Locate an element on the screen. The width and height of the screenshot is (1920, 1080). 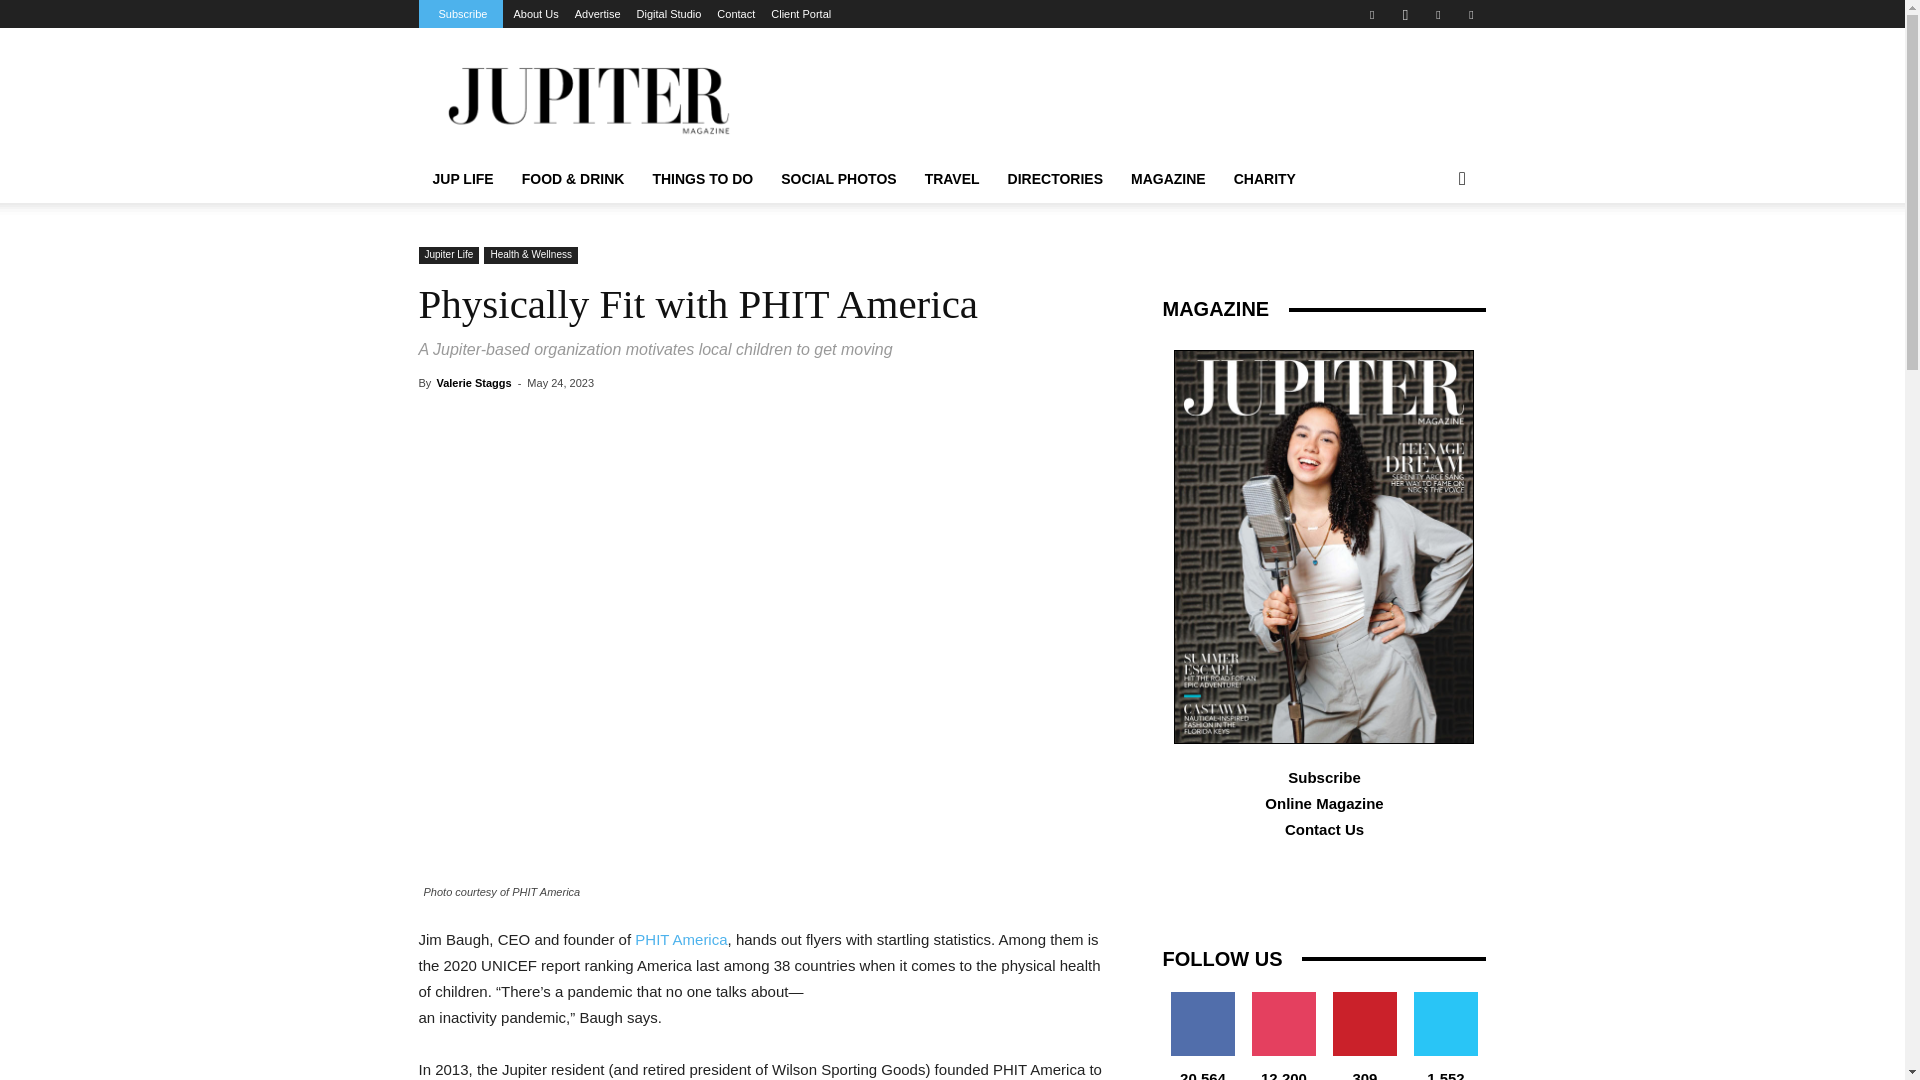
Twitter is located at coordinates (1470, 14).